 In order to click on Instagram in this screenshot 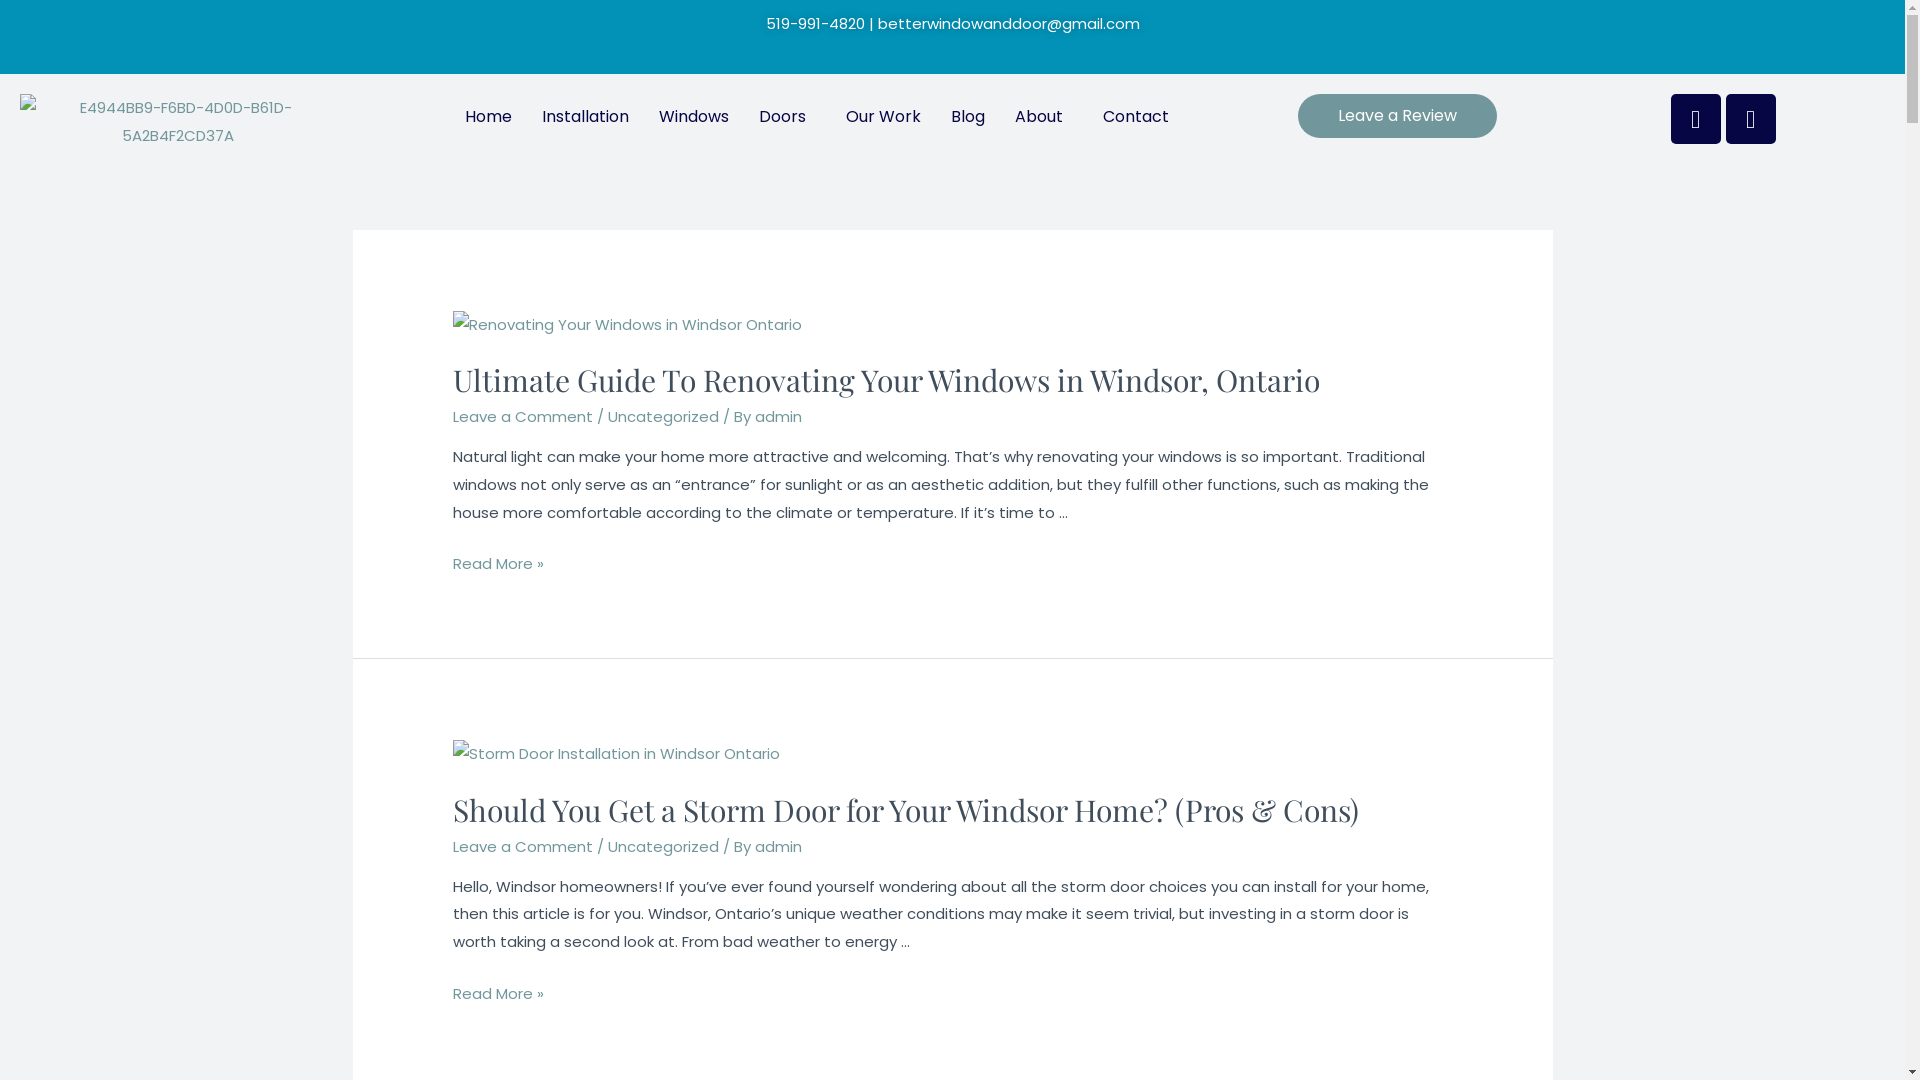, I will do `click(1751, 119)`.